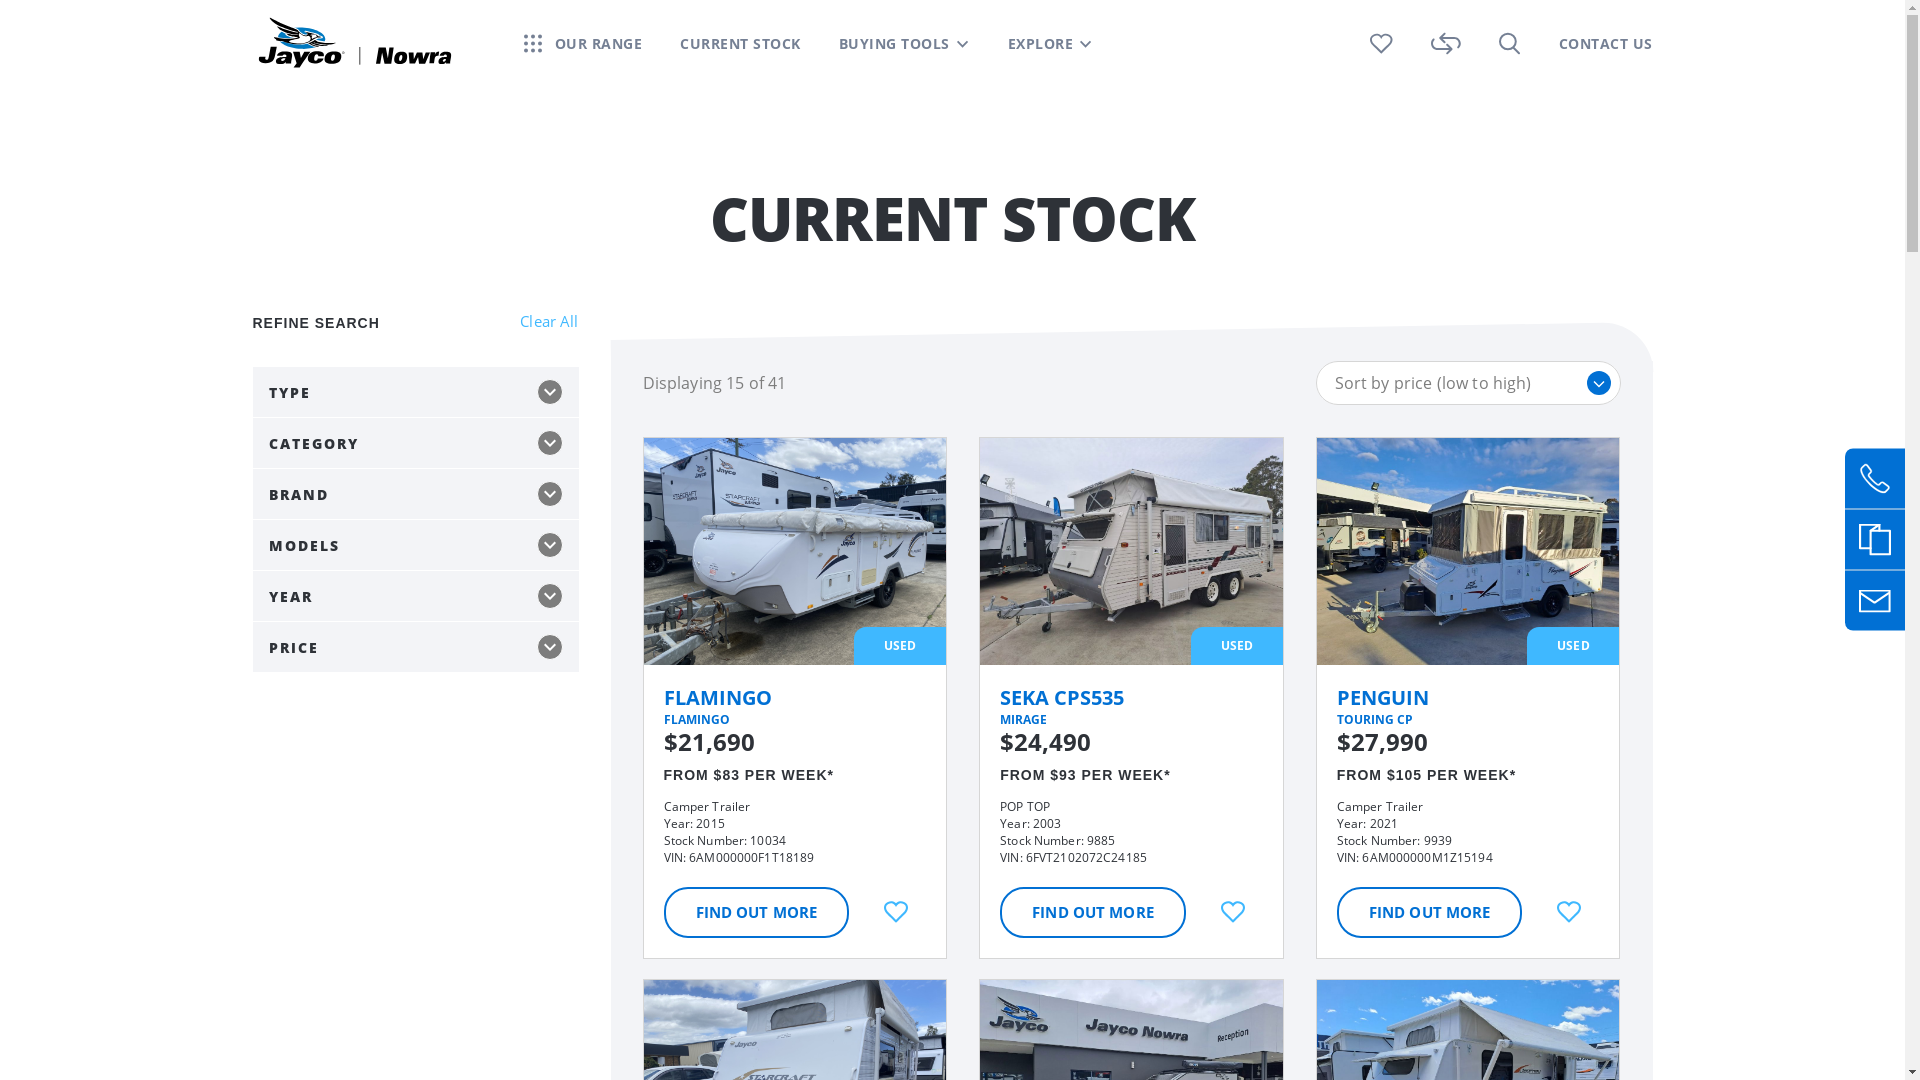 The width and height of the screenshot is (1920, 1080). I want to click on CURRENT STOCK, so click(740, 44).